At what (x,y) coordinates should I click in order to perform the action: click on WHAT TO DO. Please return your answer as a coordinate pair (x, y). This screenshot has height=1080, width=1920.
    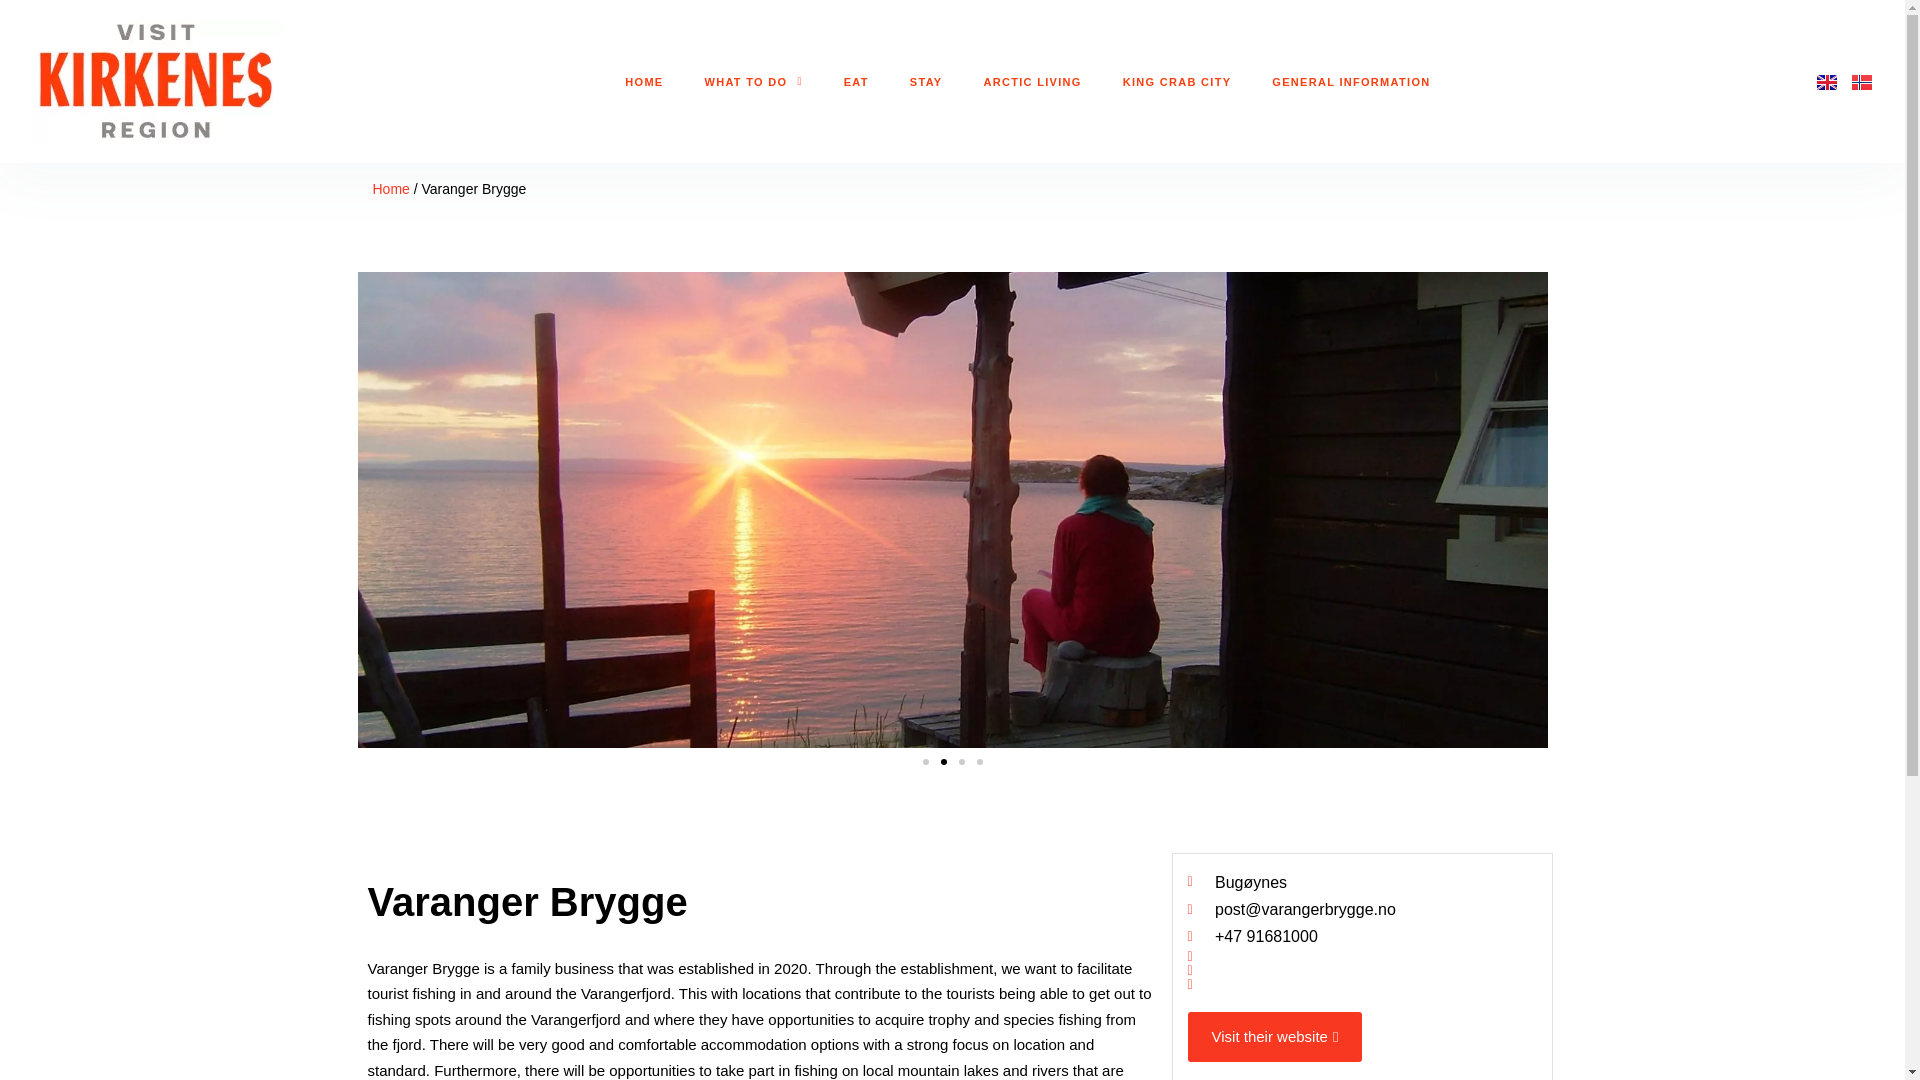
    Looking at the image, I should click on (752, 80).